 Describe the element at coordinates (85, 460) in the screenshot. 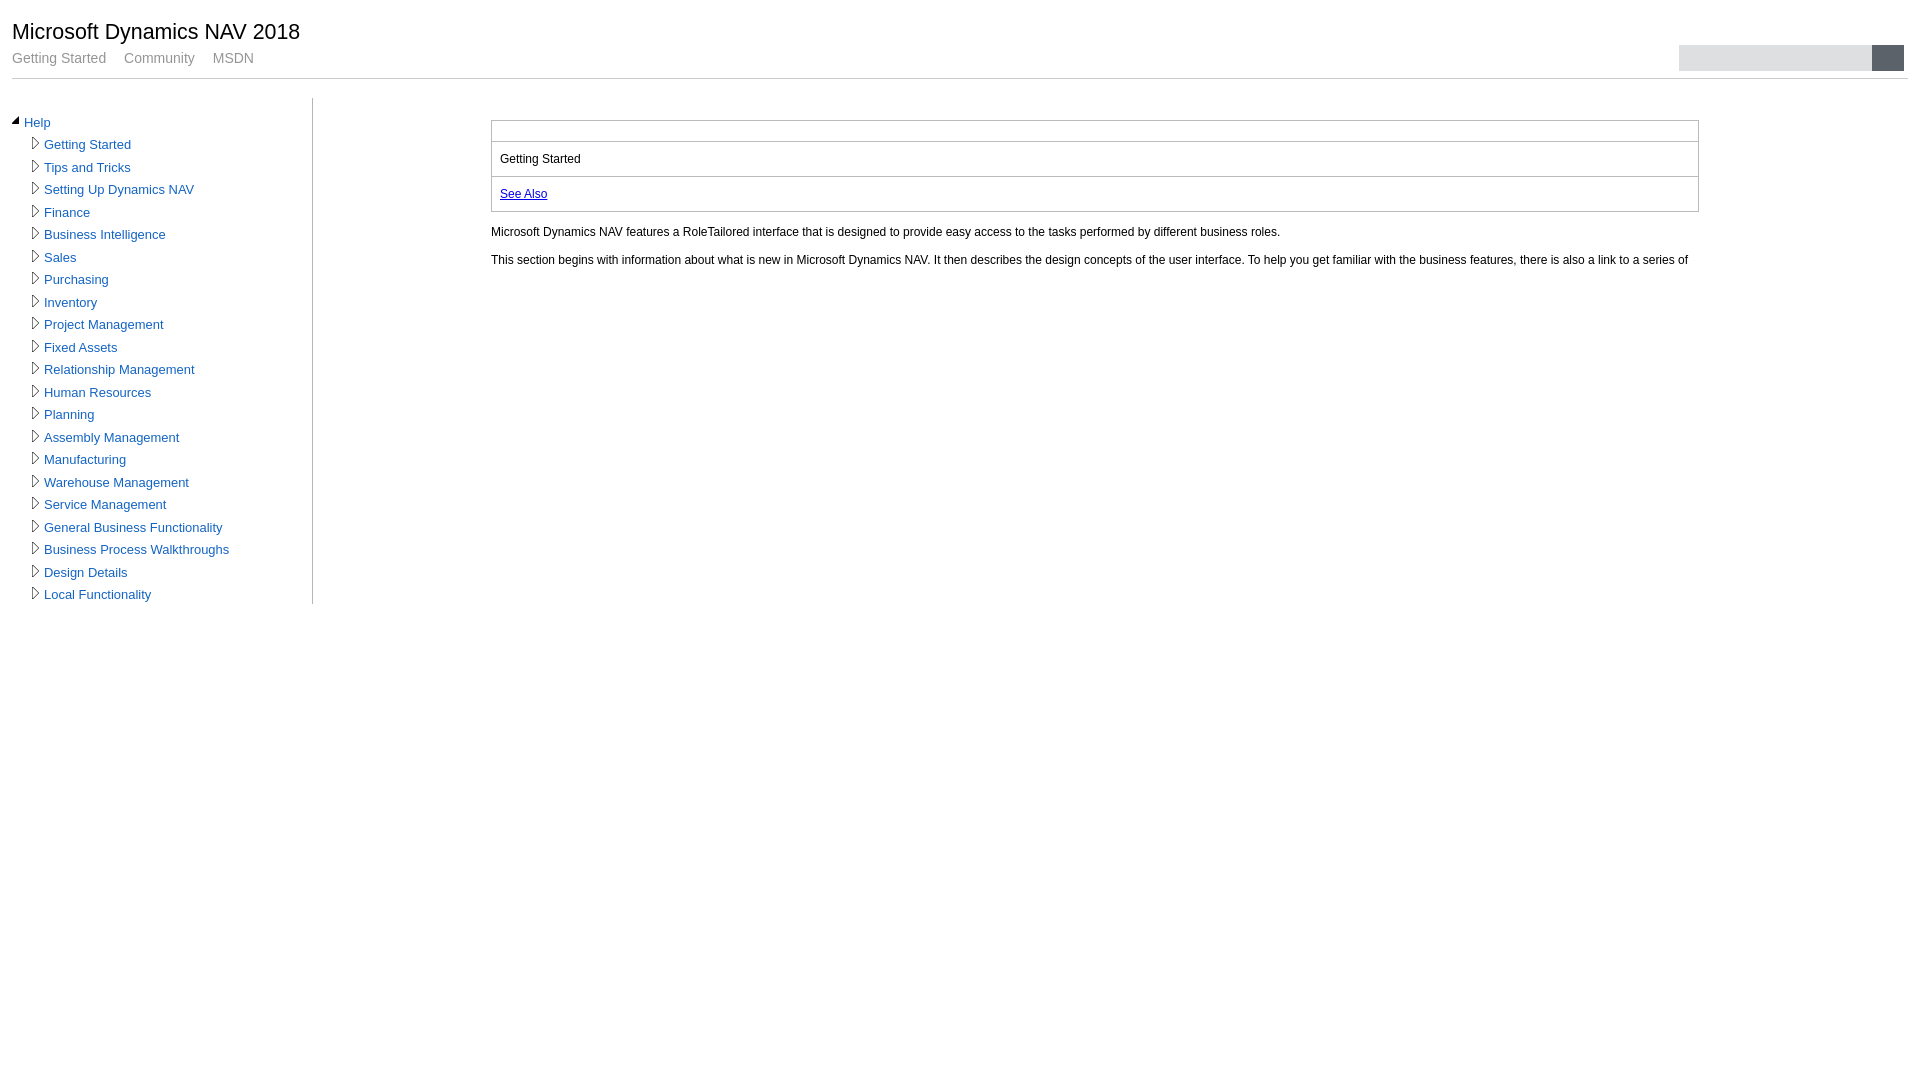

I see `Manufacturing` at that location.